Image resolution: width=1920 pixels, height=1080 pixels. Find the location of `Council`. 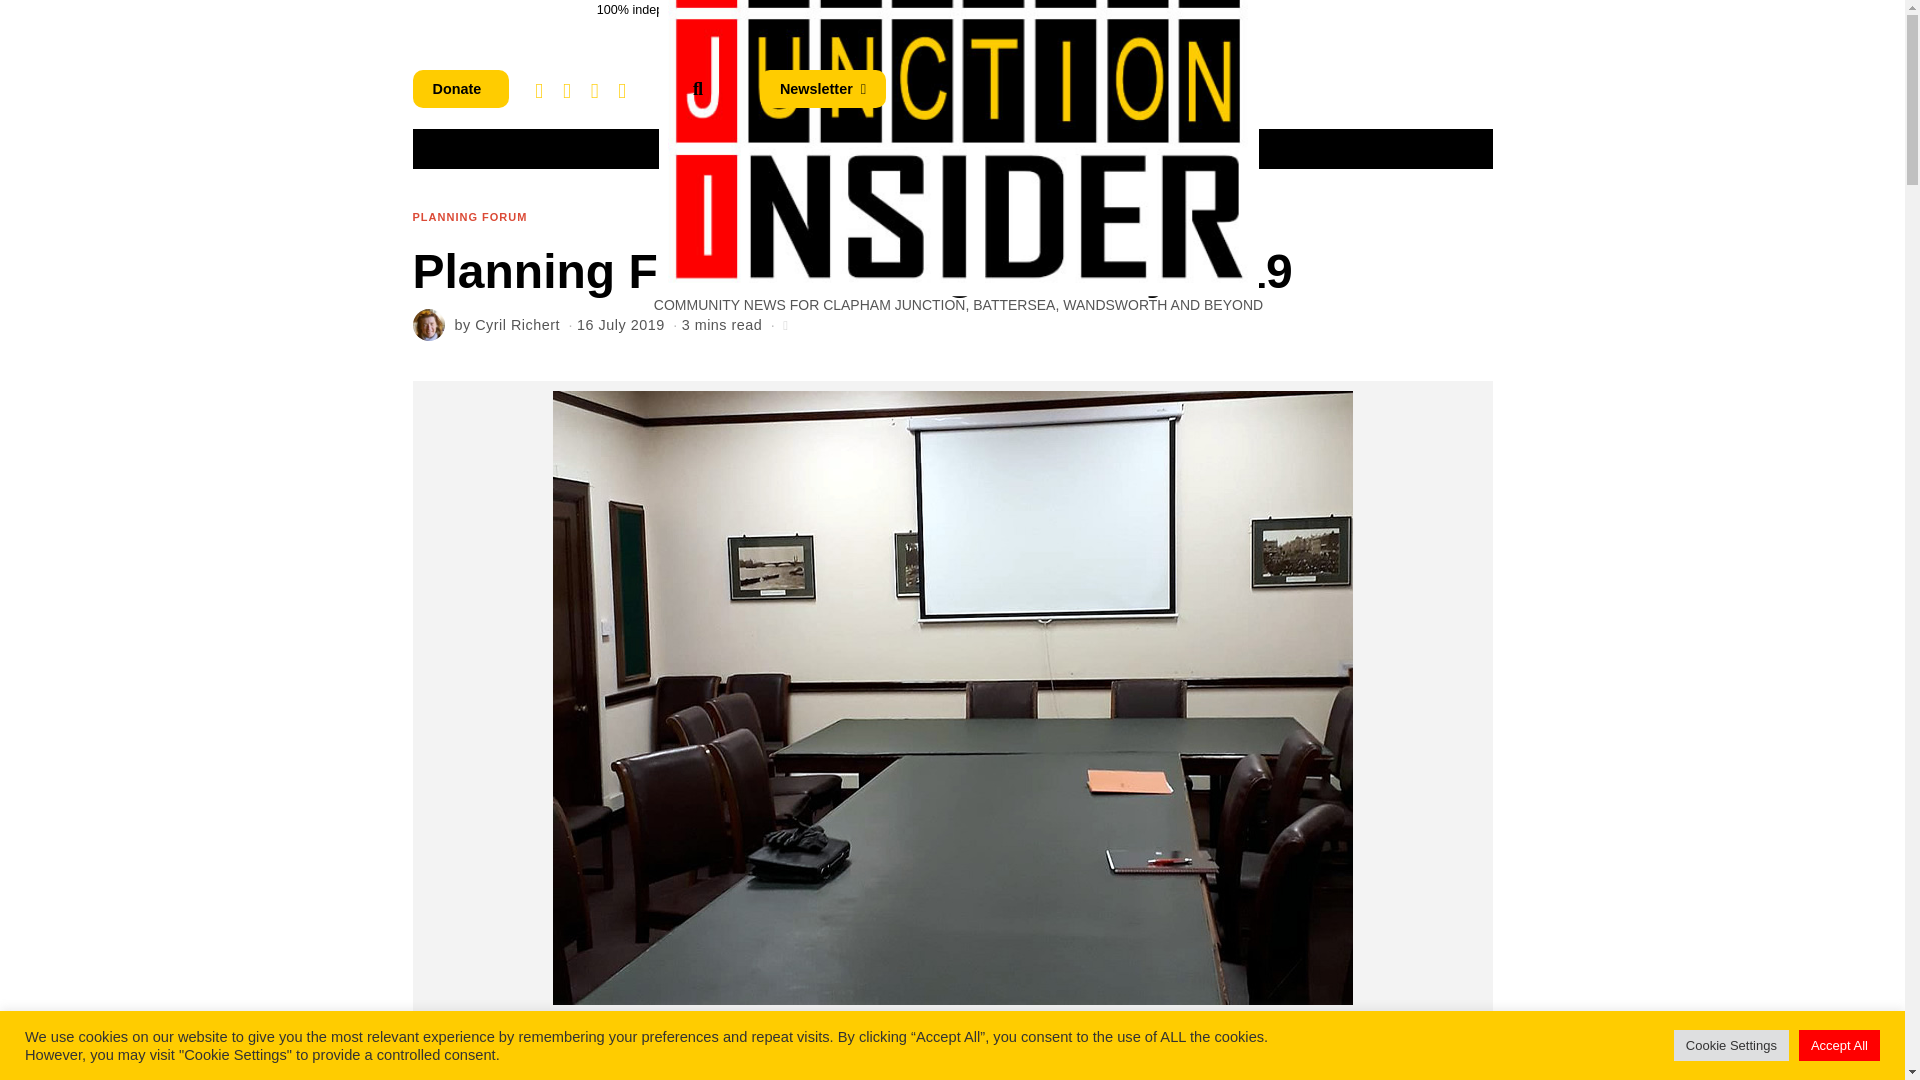

Council is located at coordinates (1194, 148).